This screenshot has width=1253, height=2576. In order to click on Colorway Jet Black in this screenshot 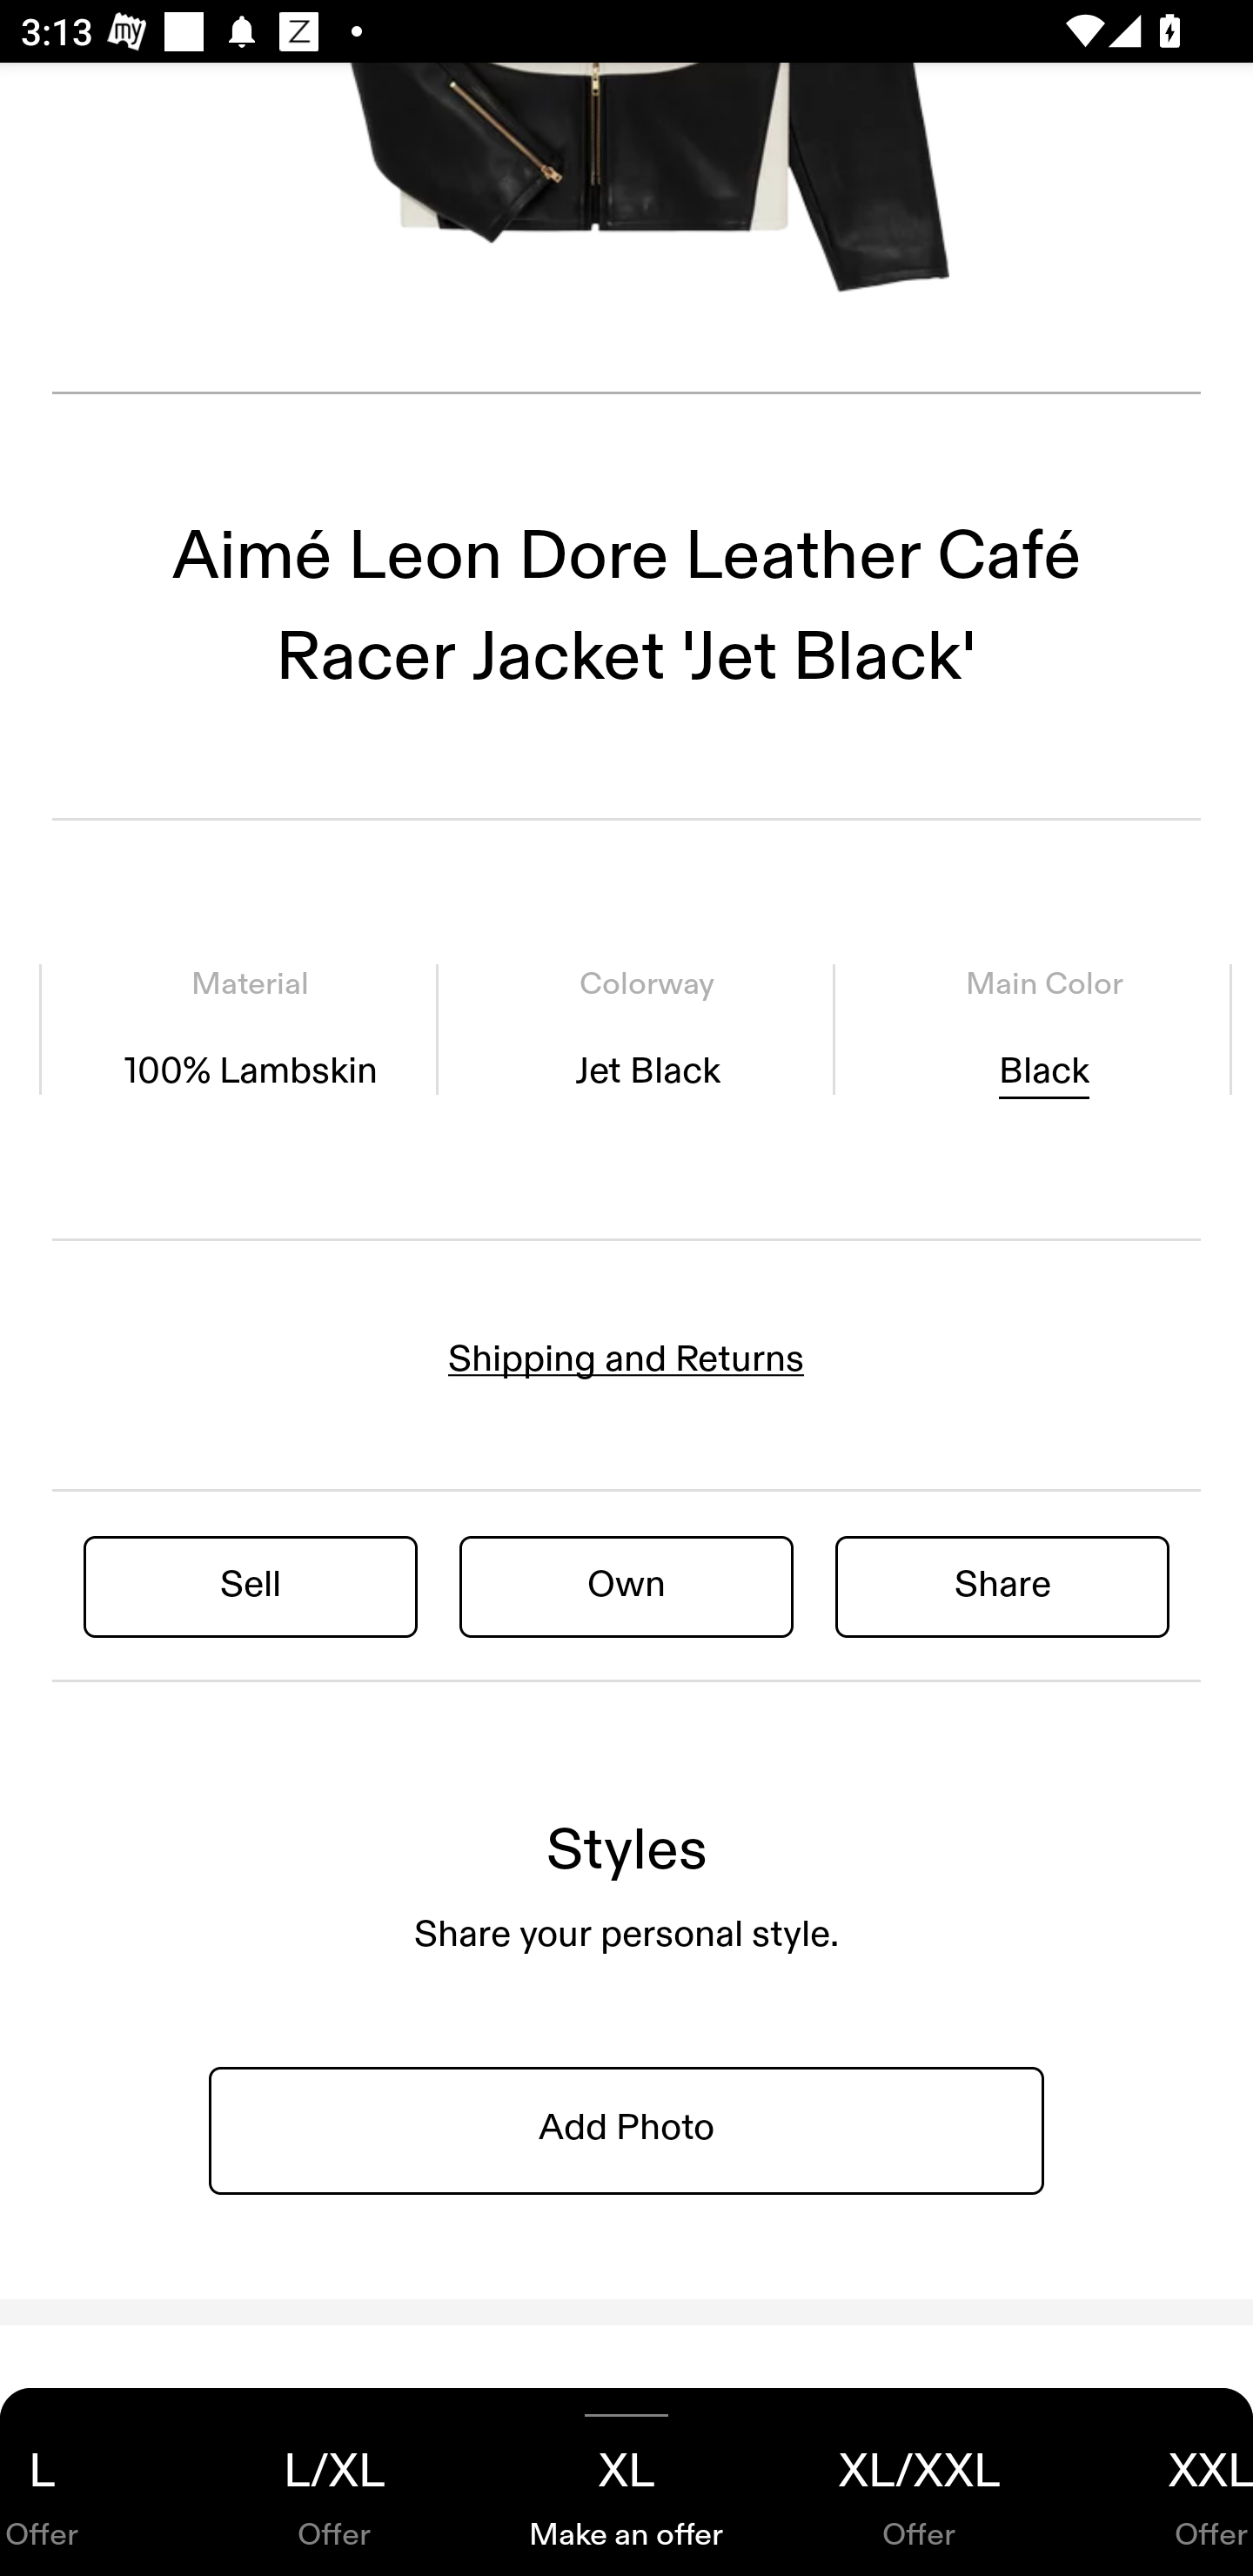, I will do `click(647, 1030)`.